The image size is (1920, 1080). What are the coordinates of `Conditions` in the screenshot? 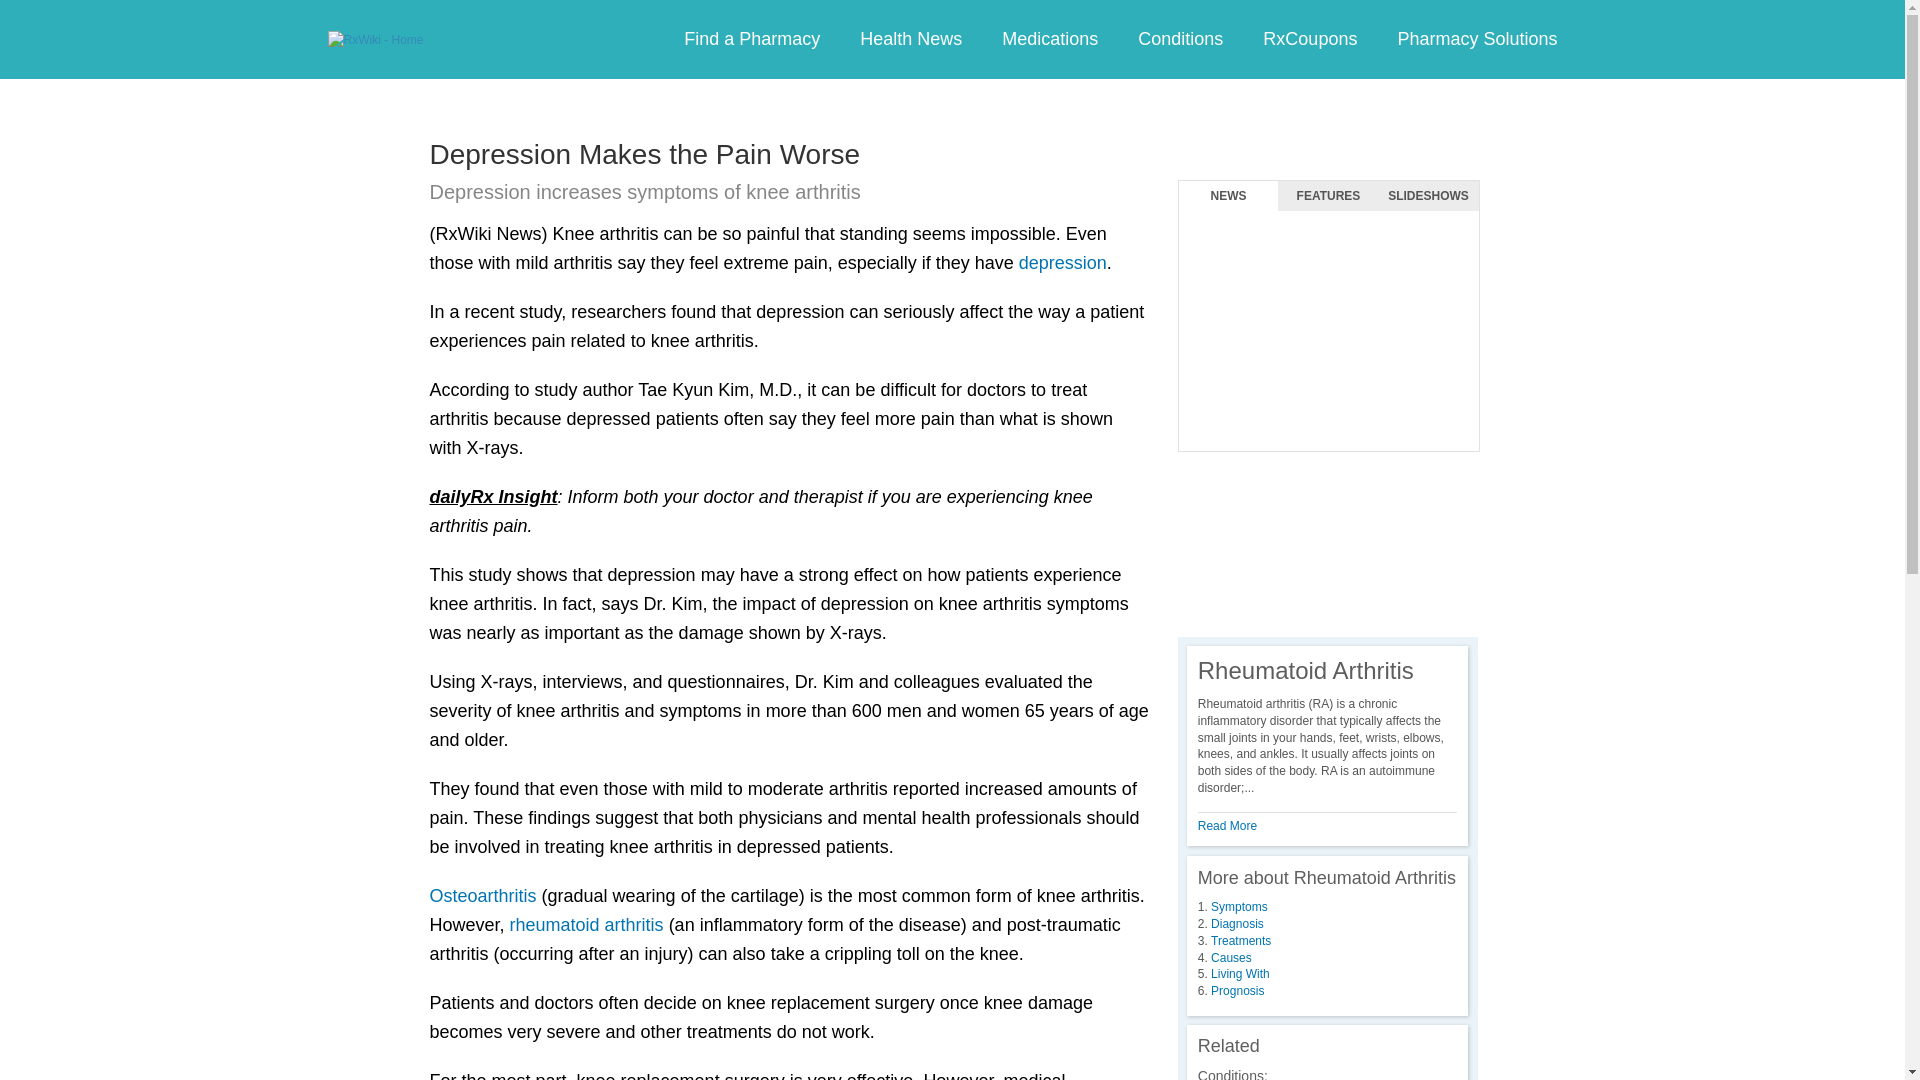 It's located at (1180, 39).